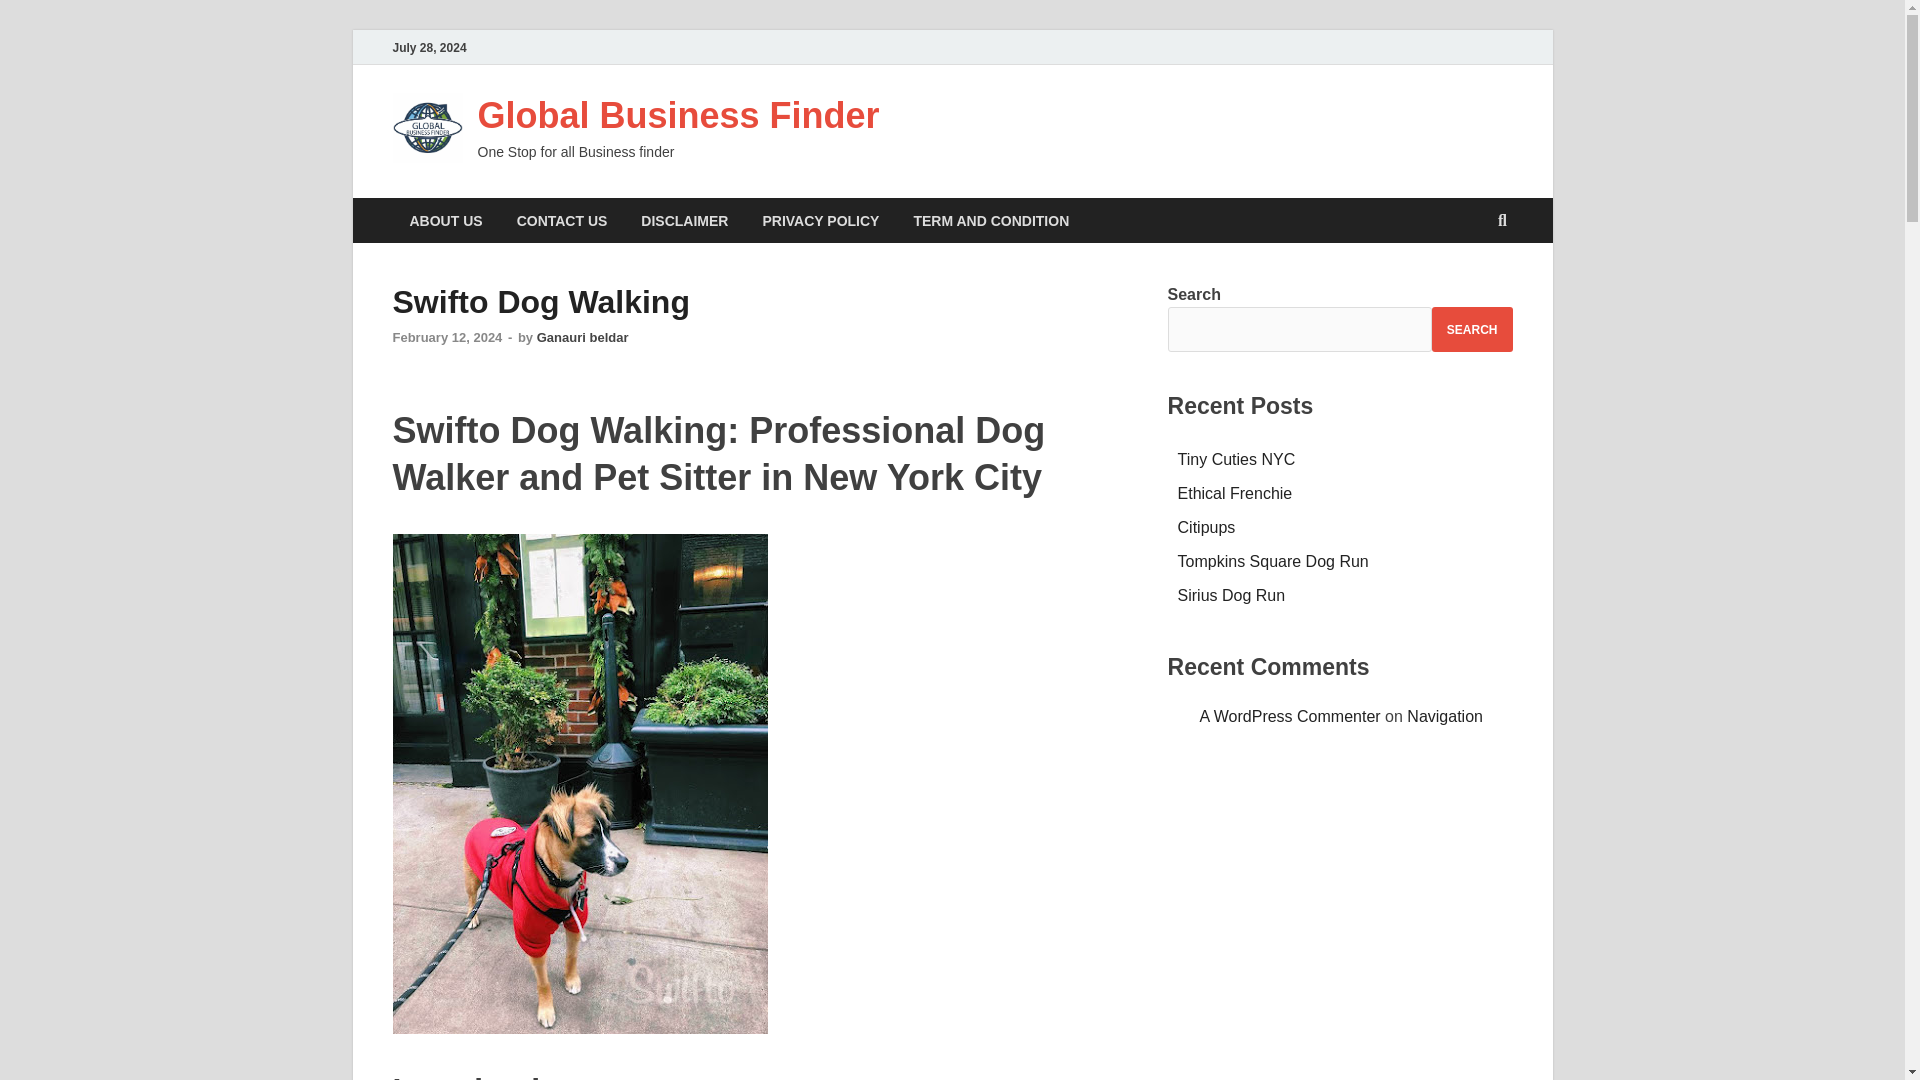  What do you see at coordinates (562, 220) in the screenshot?
I see `CONTACT US` at bounding box center [562, 220].